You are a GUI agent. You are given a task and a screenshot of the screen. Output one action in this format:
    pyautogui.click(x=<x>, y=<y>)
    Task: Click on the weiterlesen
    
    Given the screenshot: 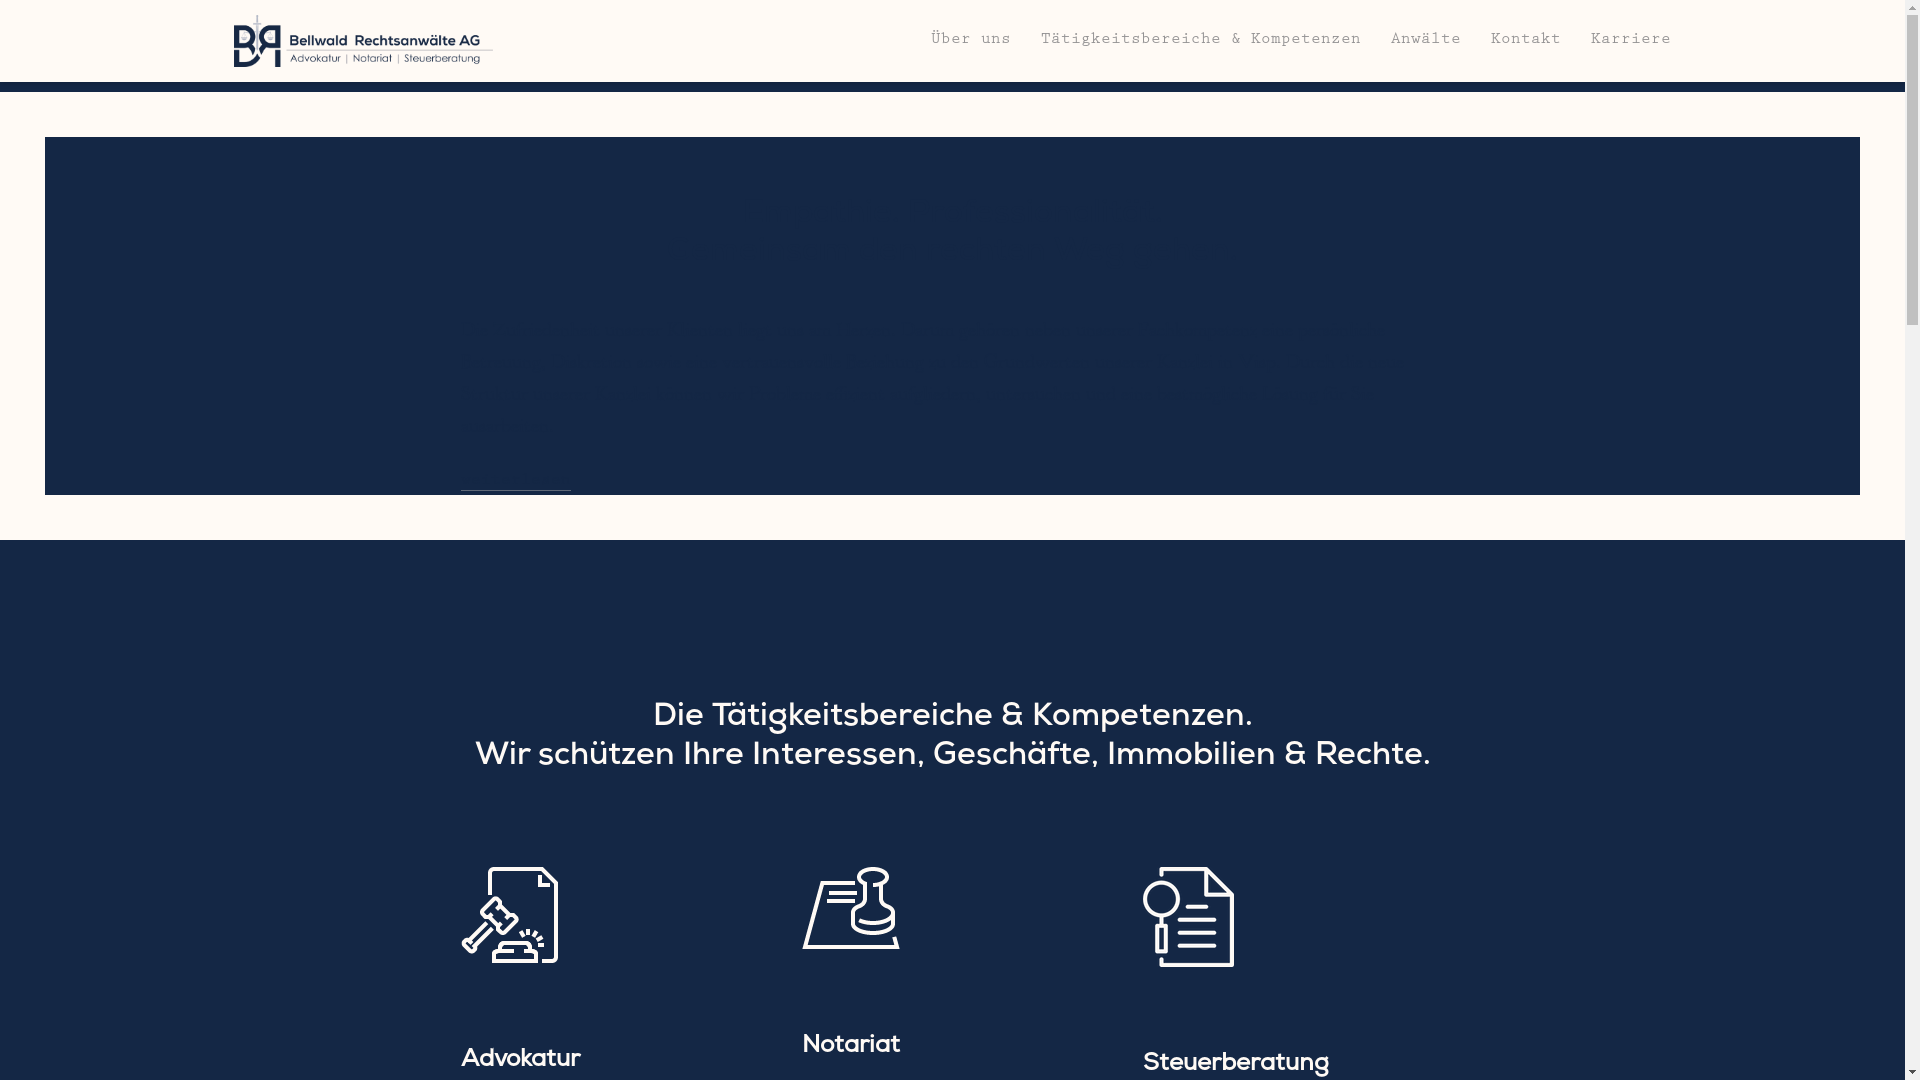 What is the action you would take?
    pyautogui.click(x=515, y=482)
    